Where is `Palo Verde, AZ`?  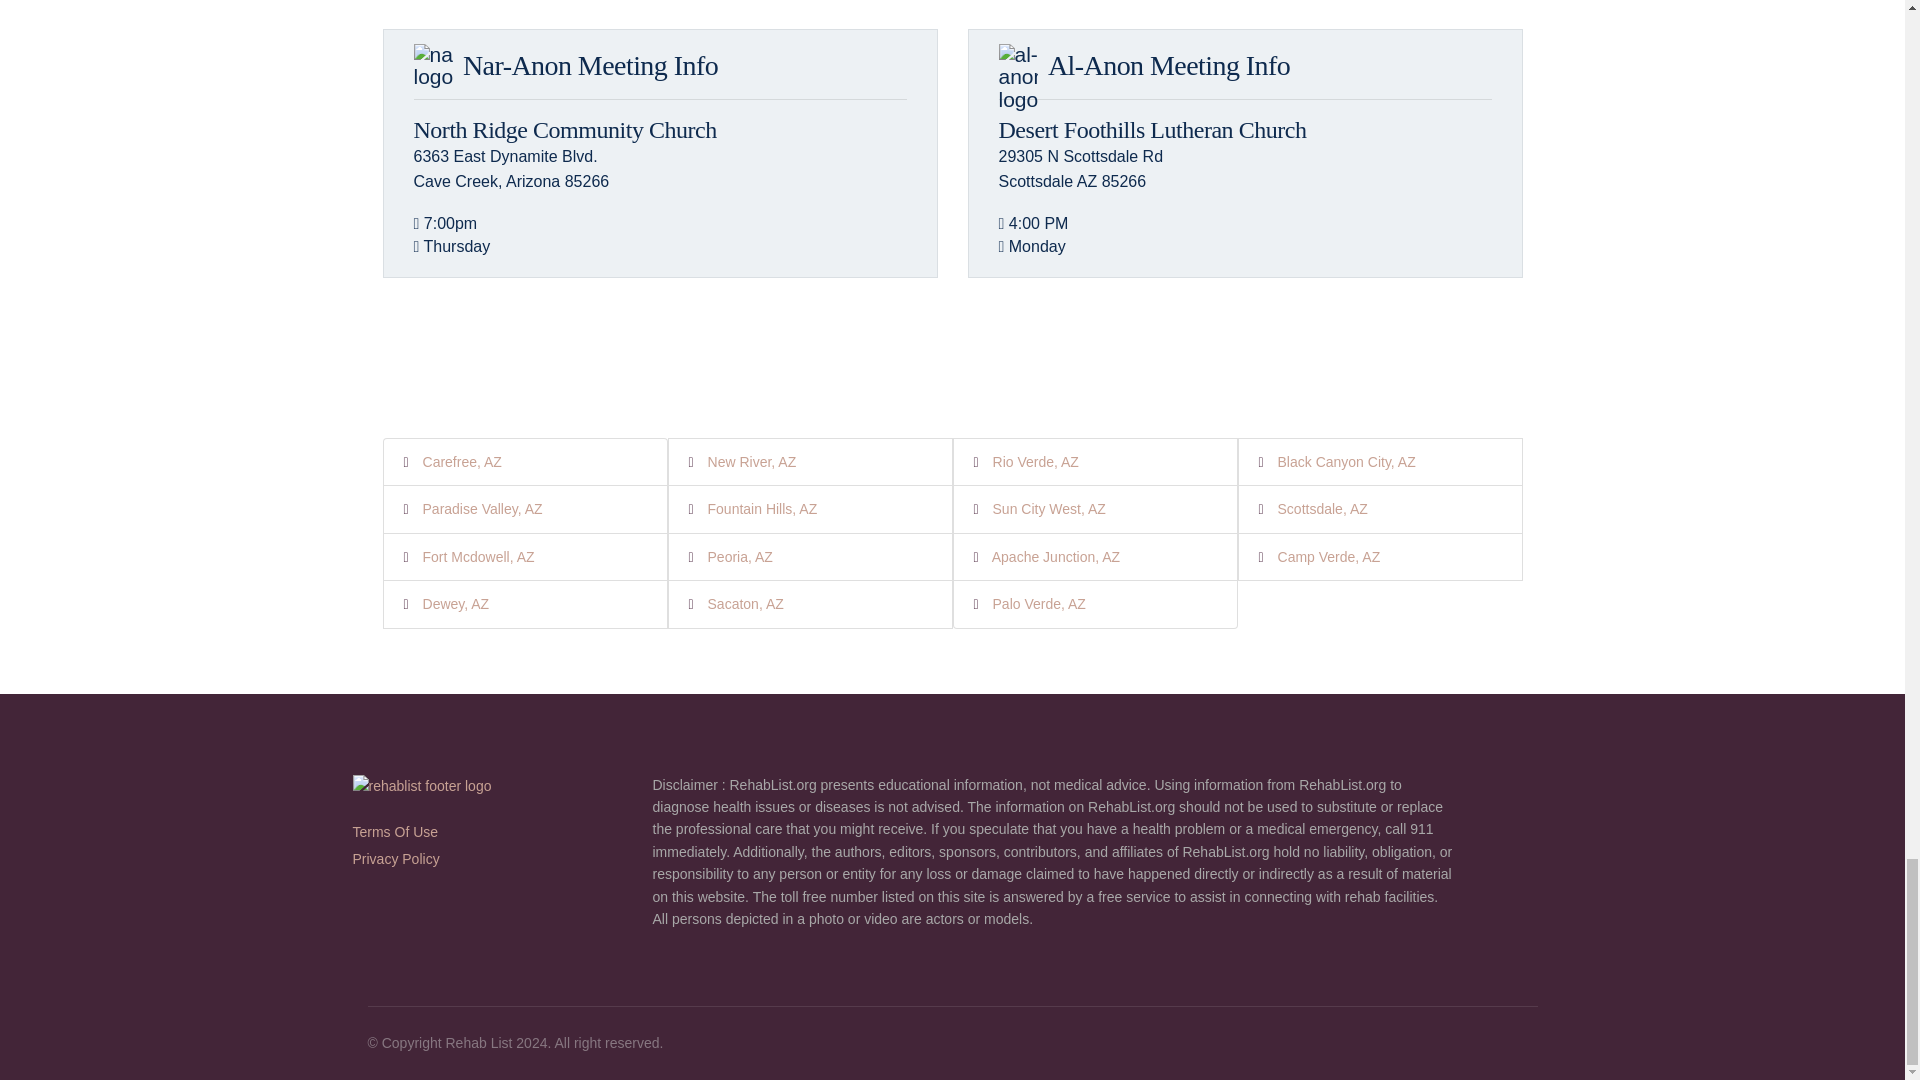 Palo Verde, AZ is located at coordinates (1039, 604).